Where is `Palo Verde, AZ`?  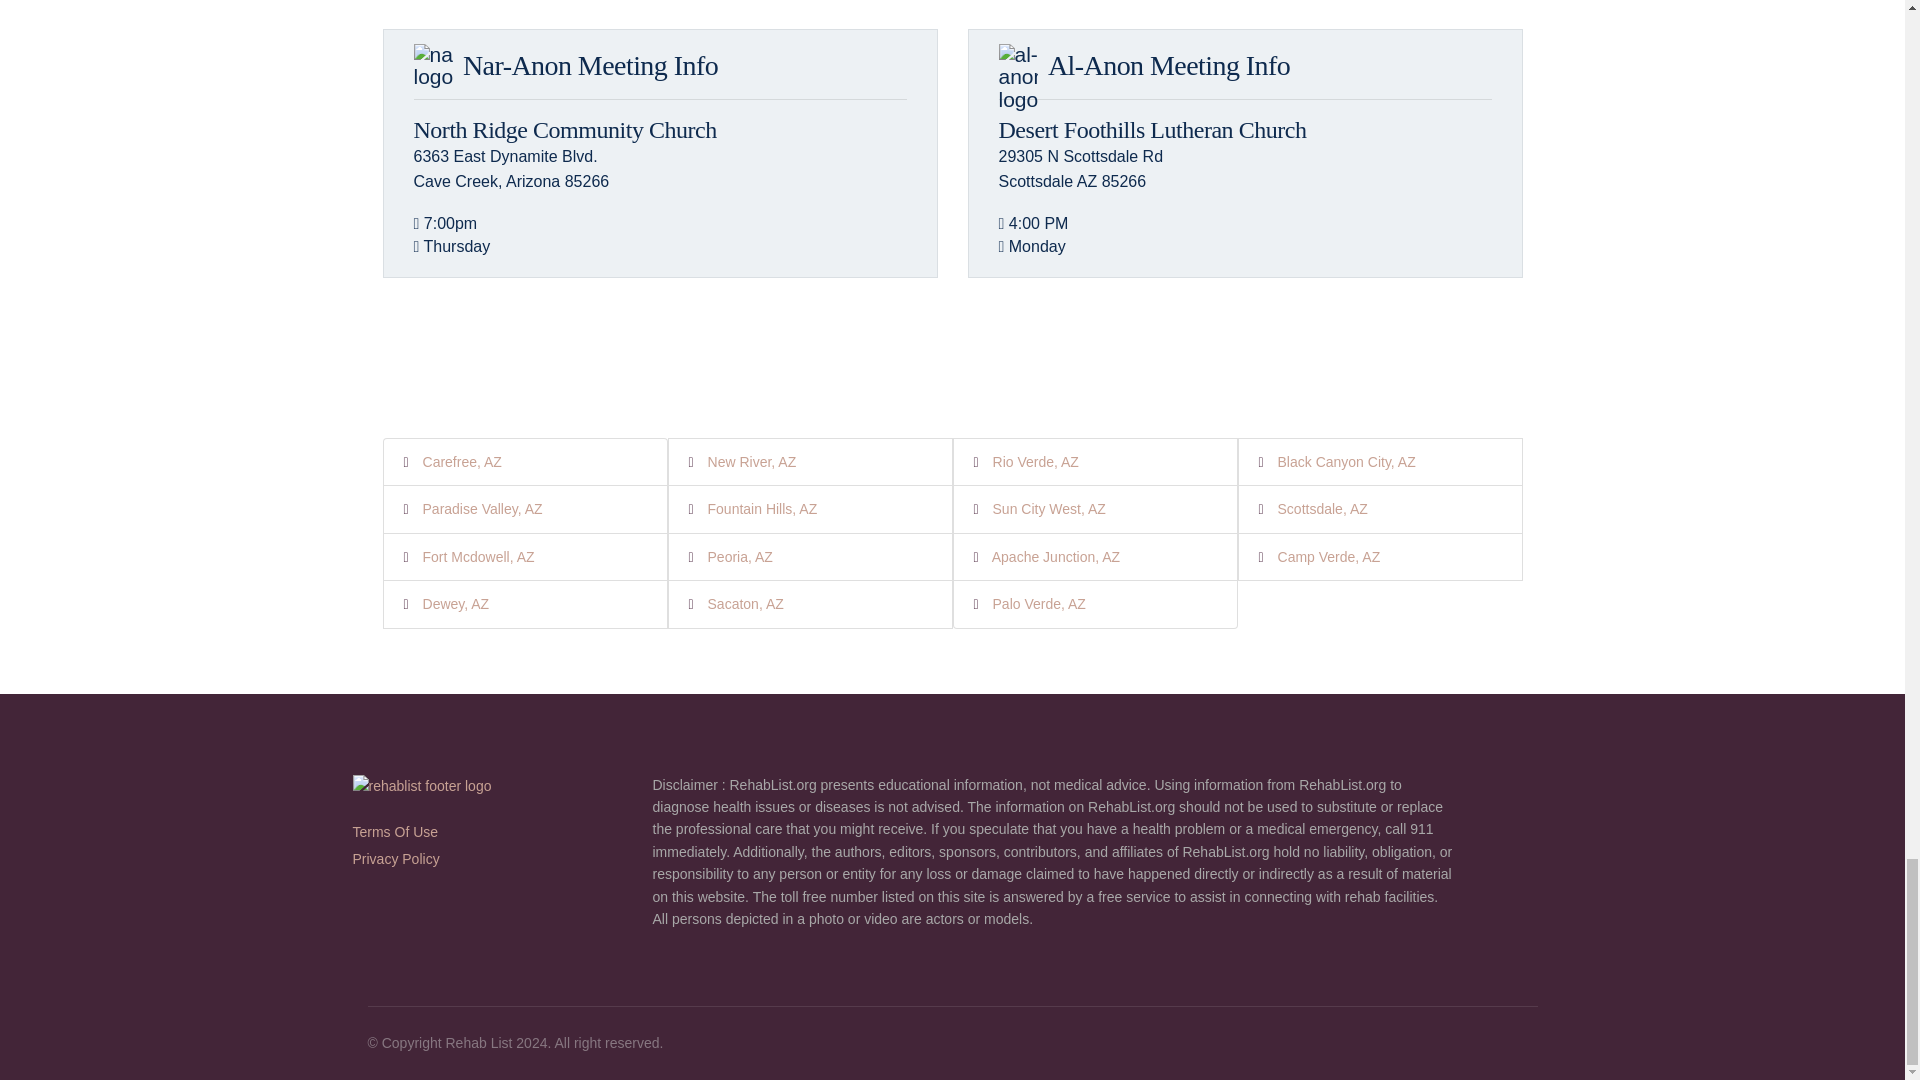 Palo Verde, AZ is located at coordinates (1039, 604).